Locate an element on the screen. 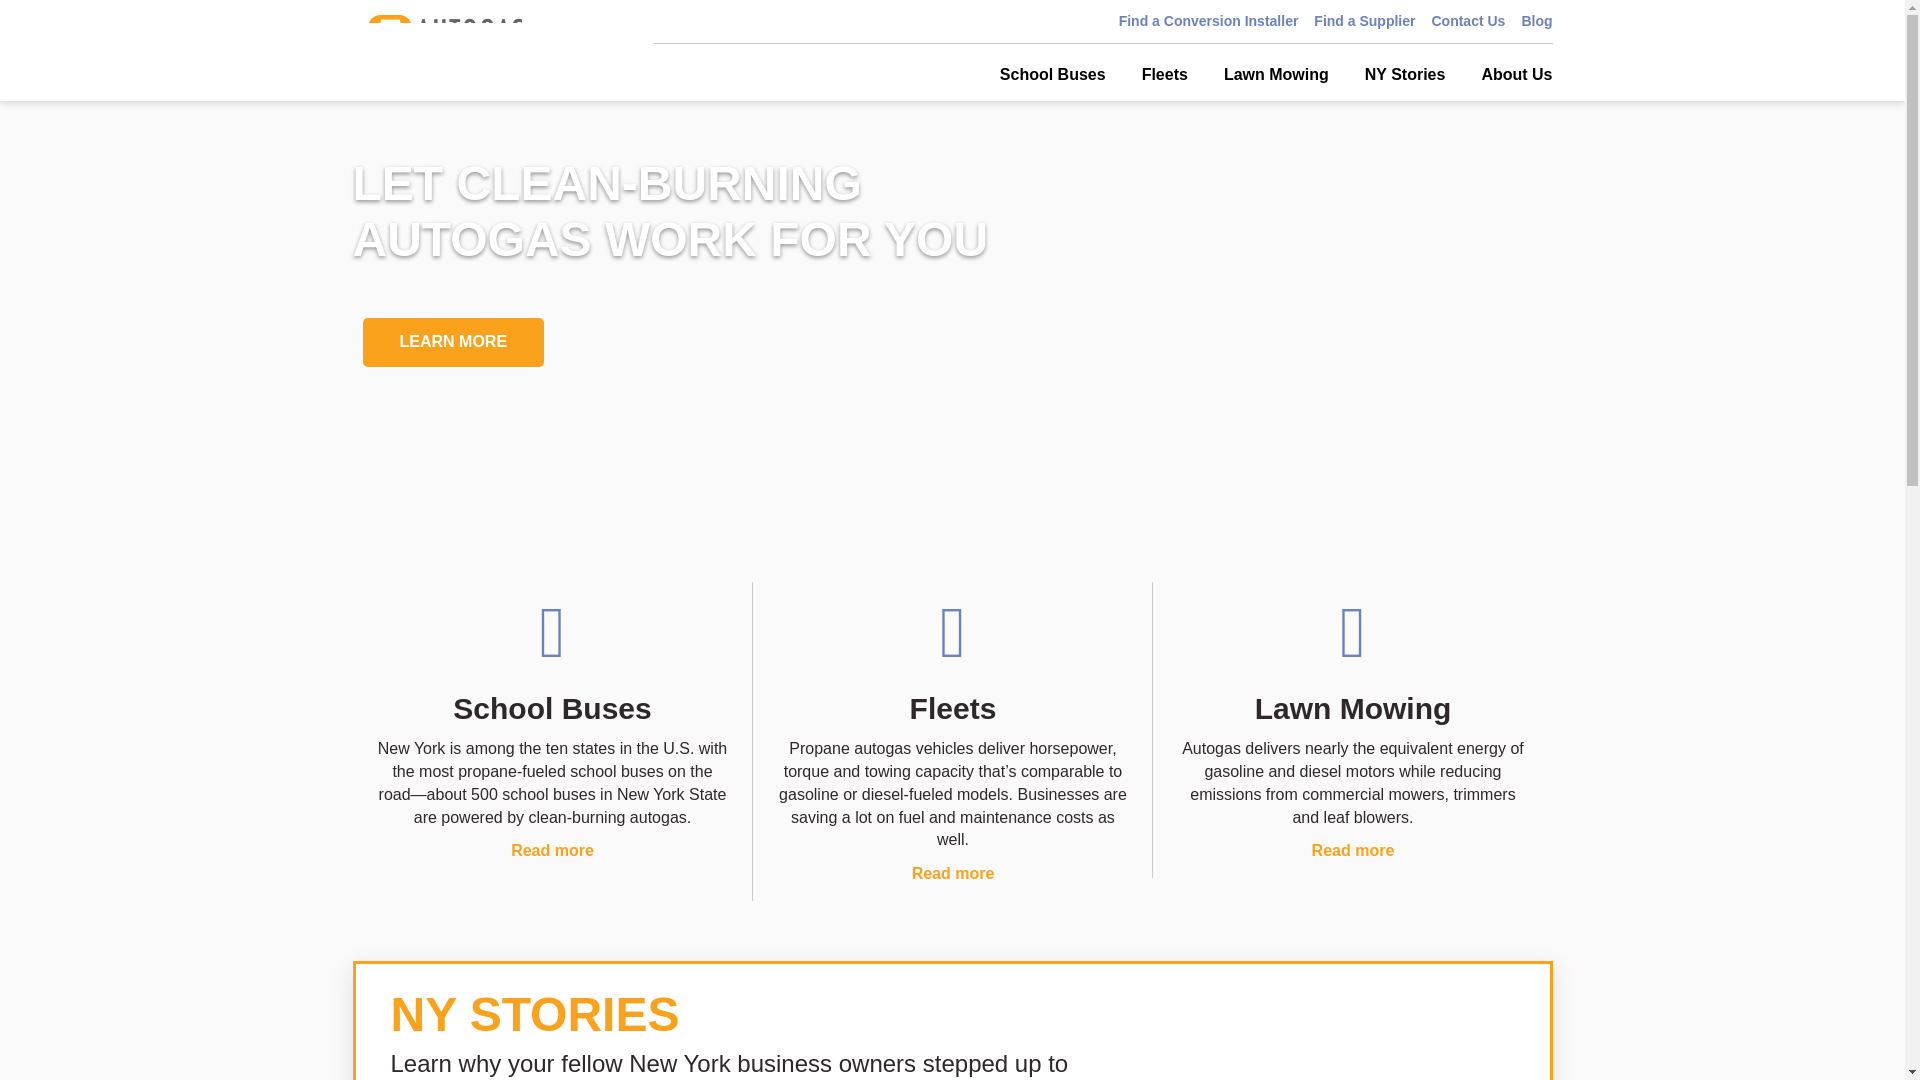  Lawn Mowing is located at coordinates (1276, 74).